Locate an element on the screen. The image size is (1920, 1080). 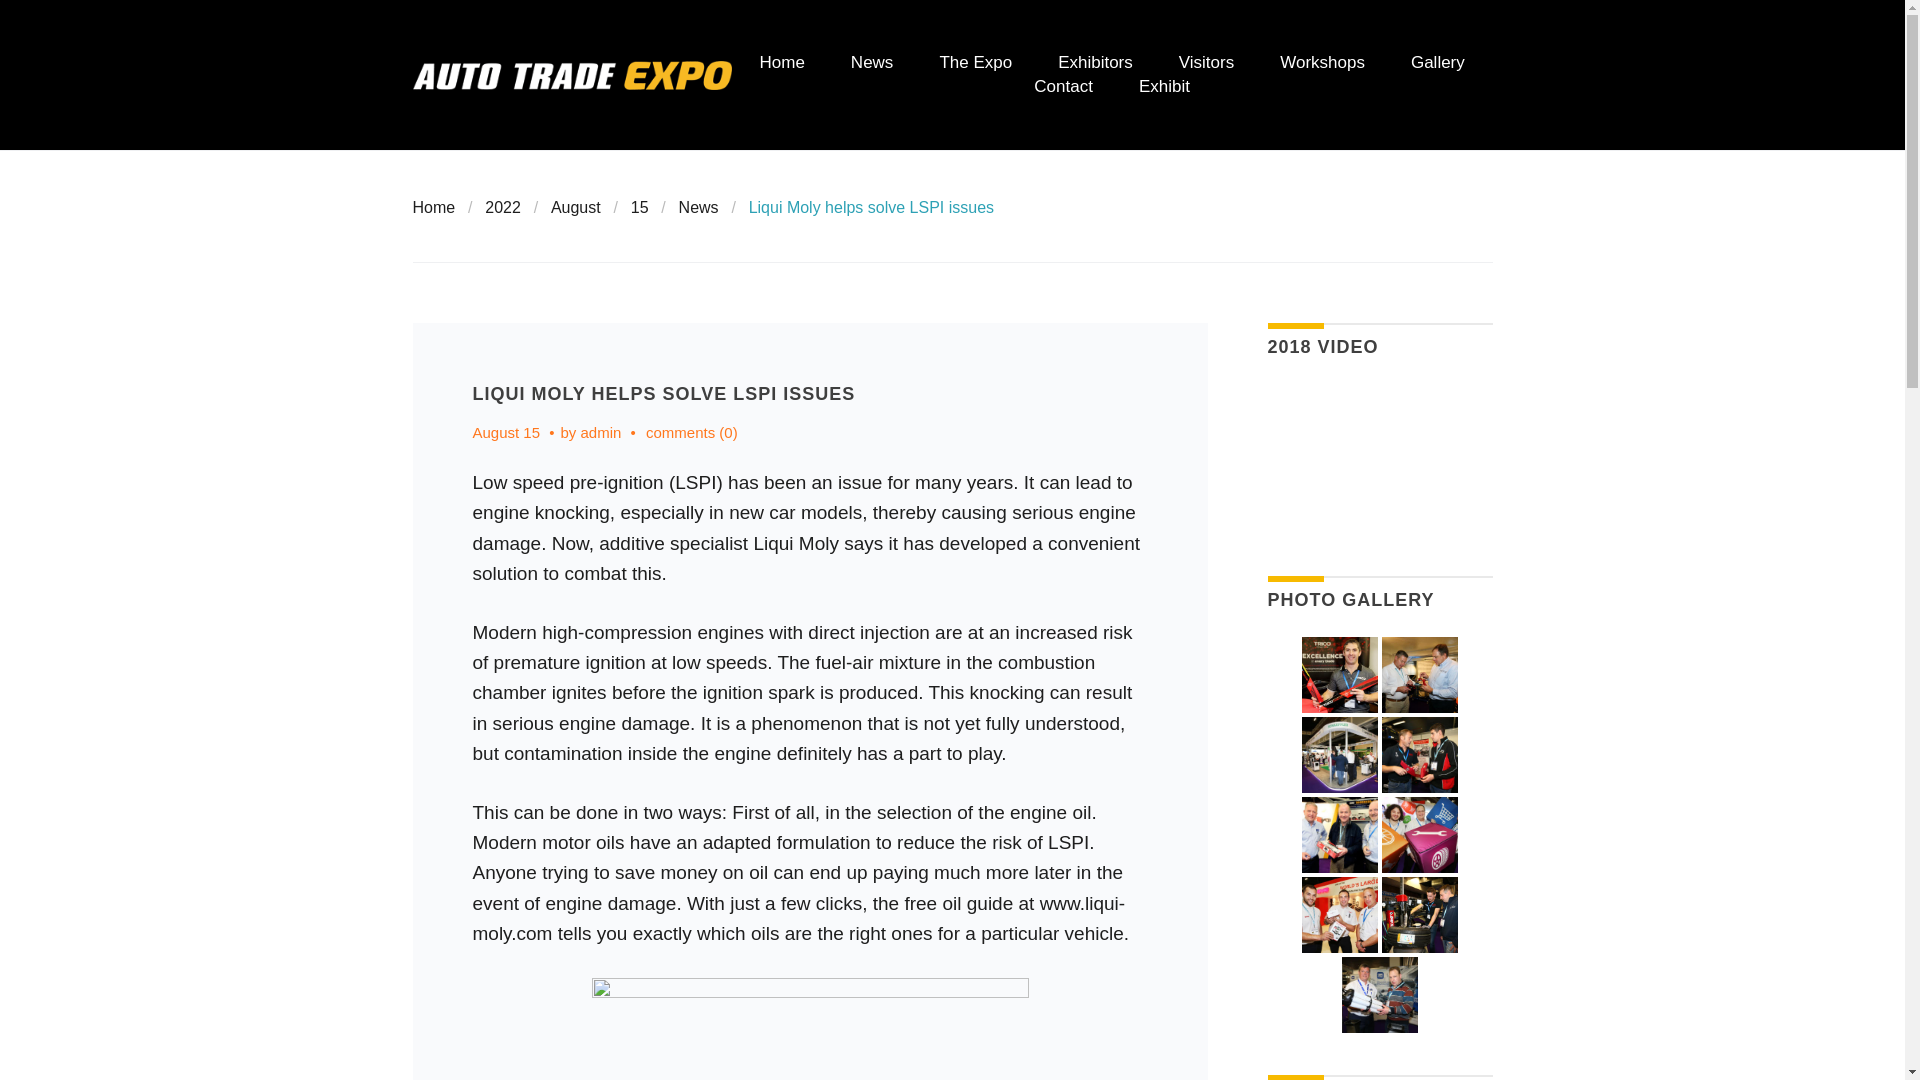
undefined is located at coordinates (1340, 834).